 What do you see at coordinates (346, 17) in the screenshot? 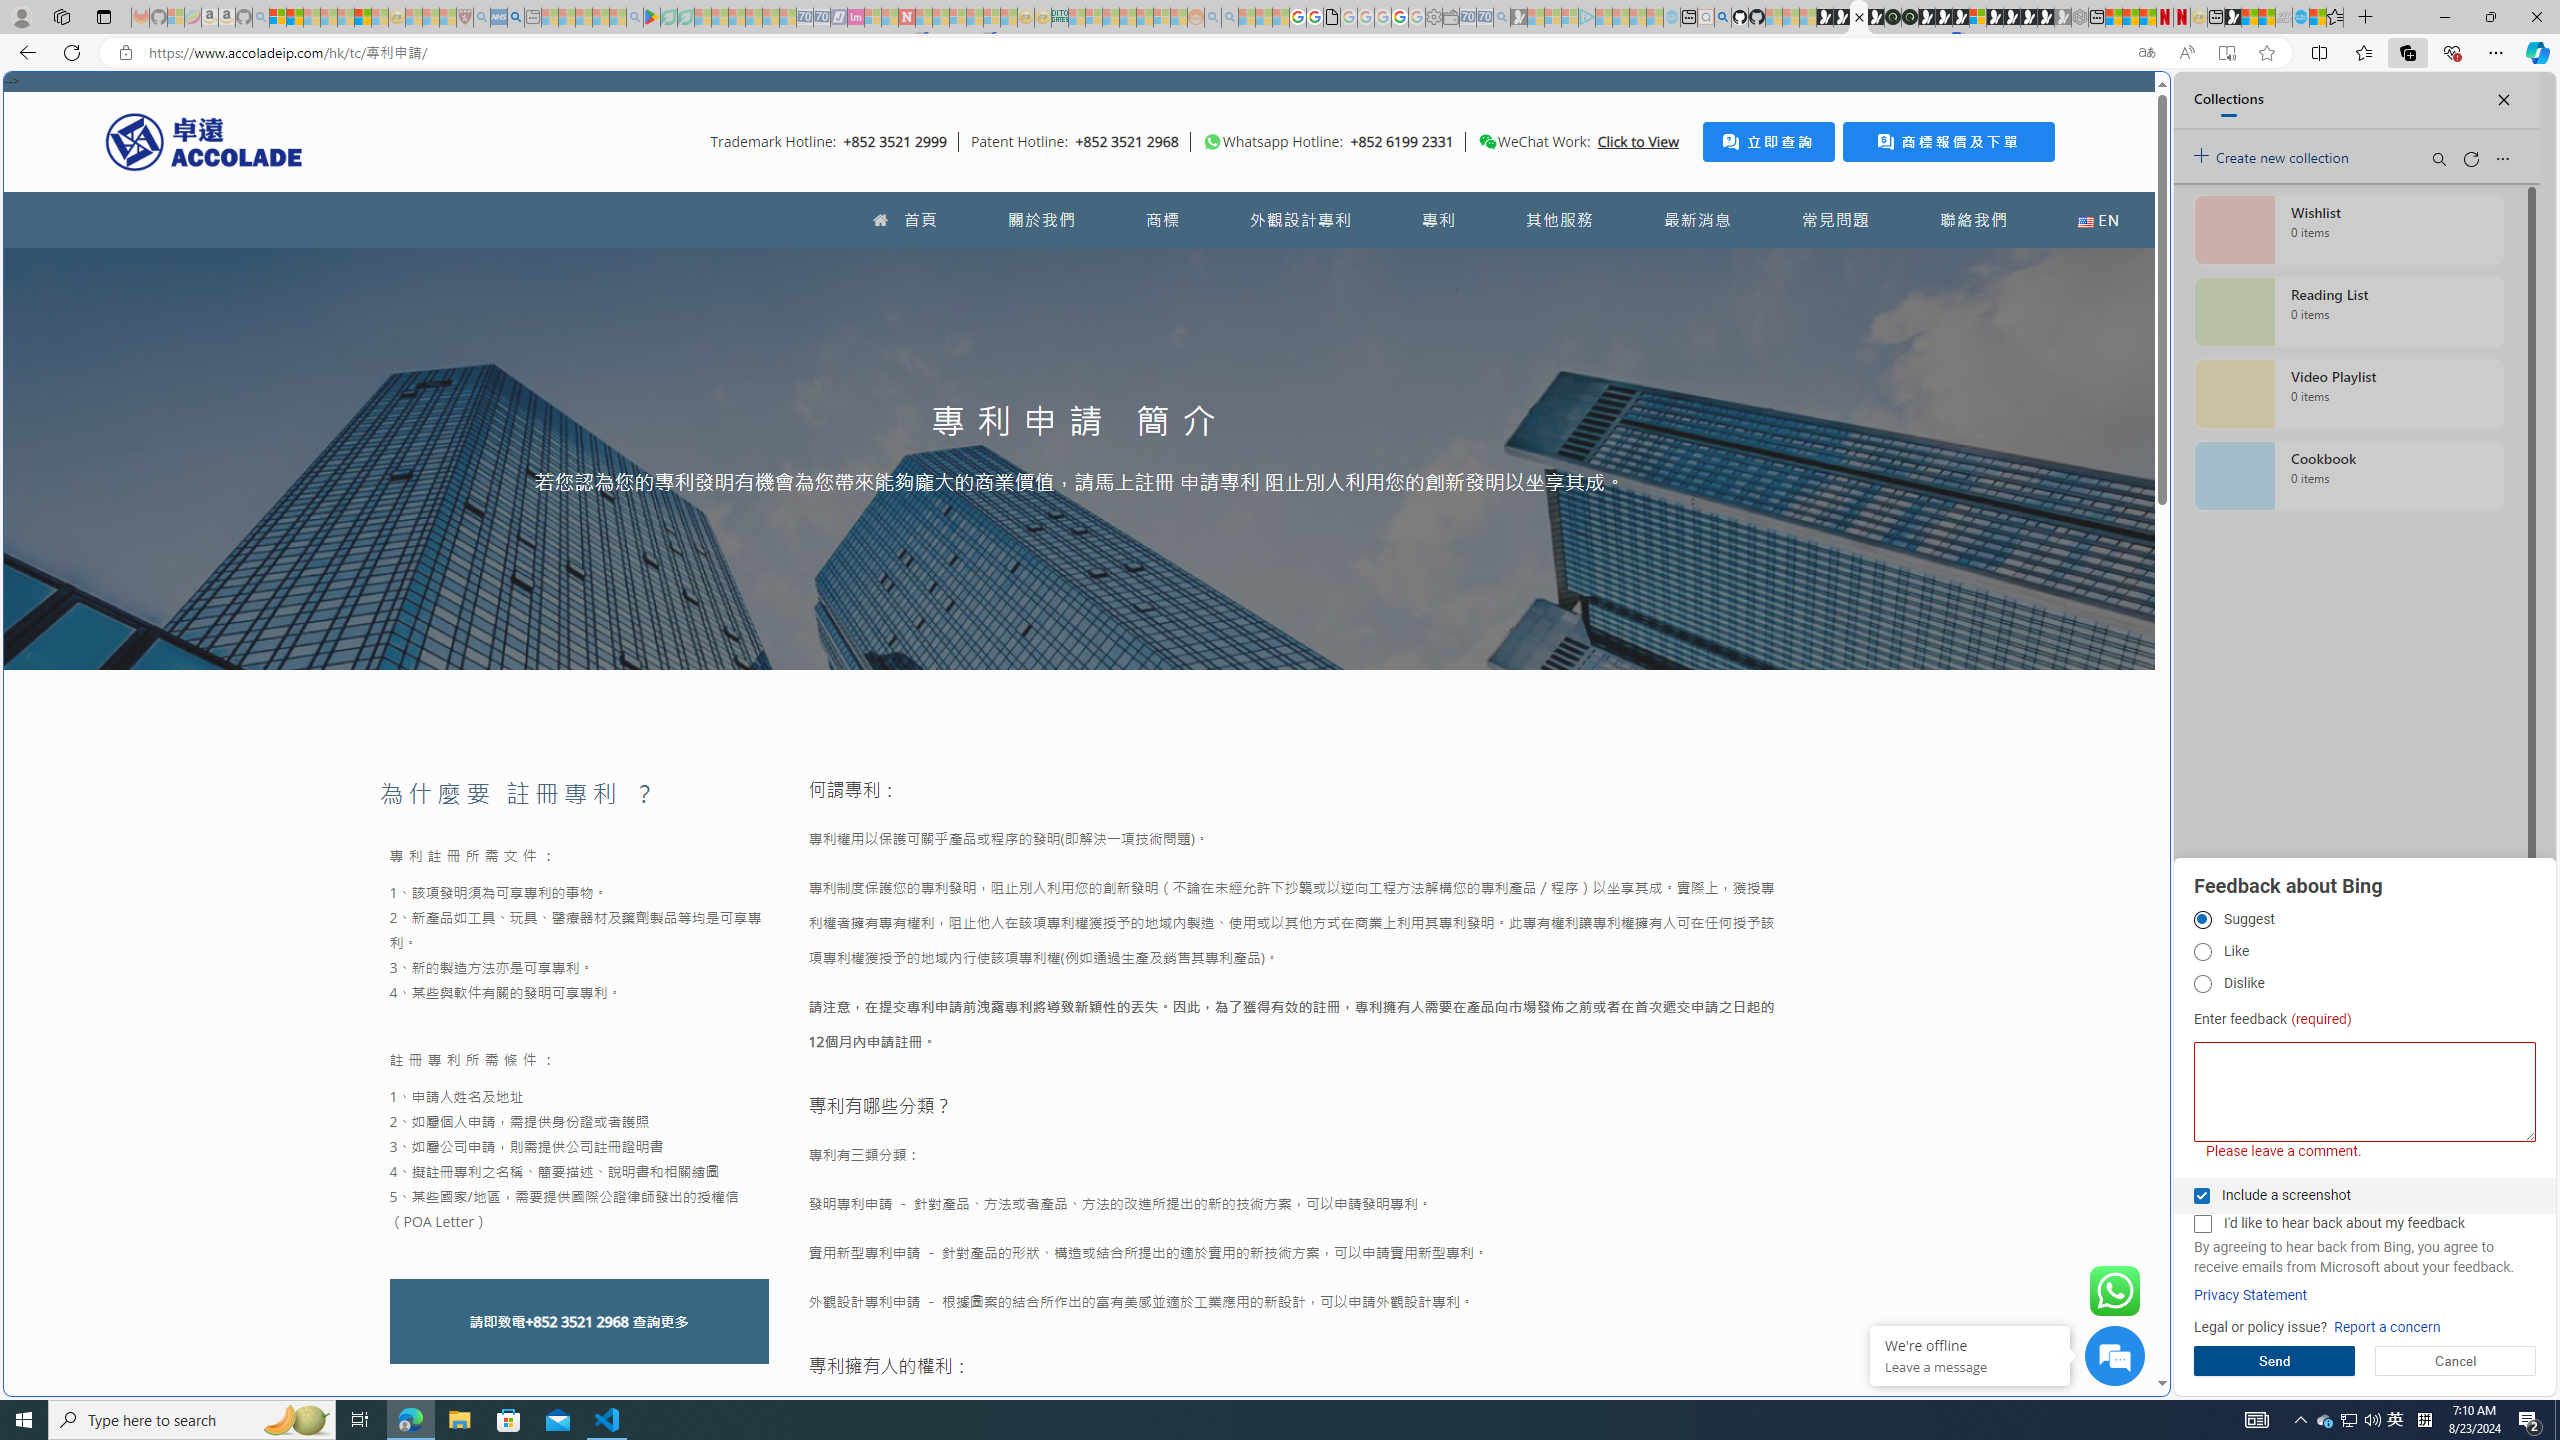
I see `New Report Confirms 2023 Was Record Hot | Watch - Sleeping` at bounding box center [346, 17].